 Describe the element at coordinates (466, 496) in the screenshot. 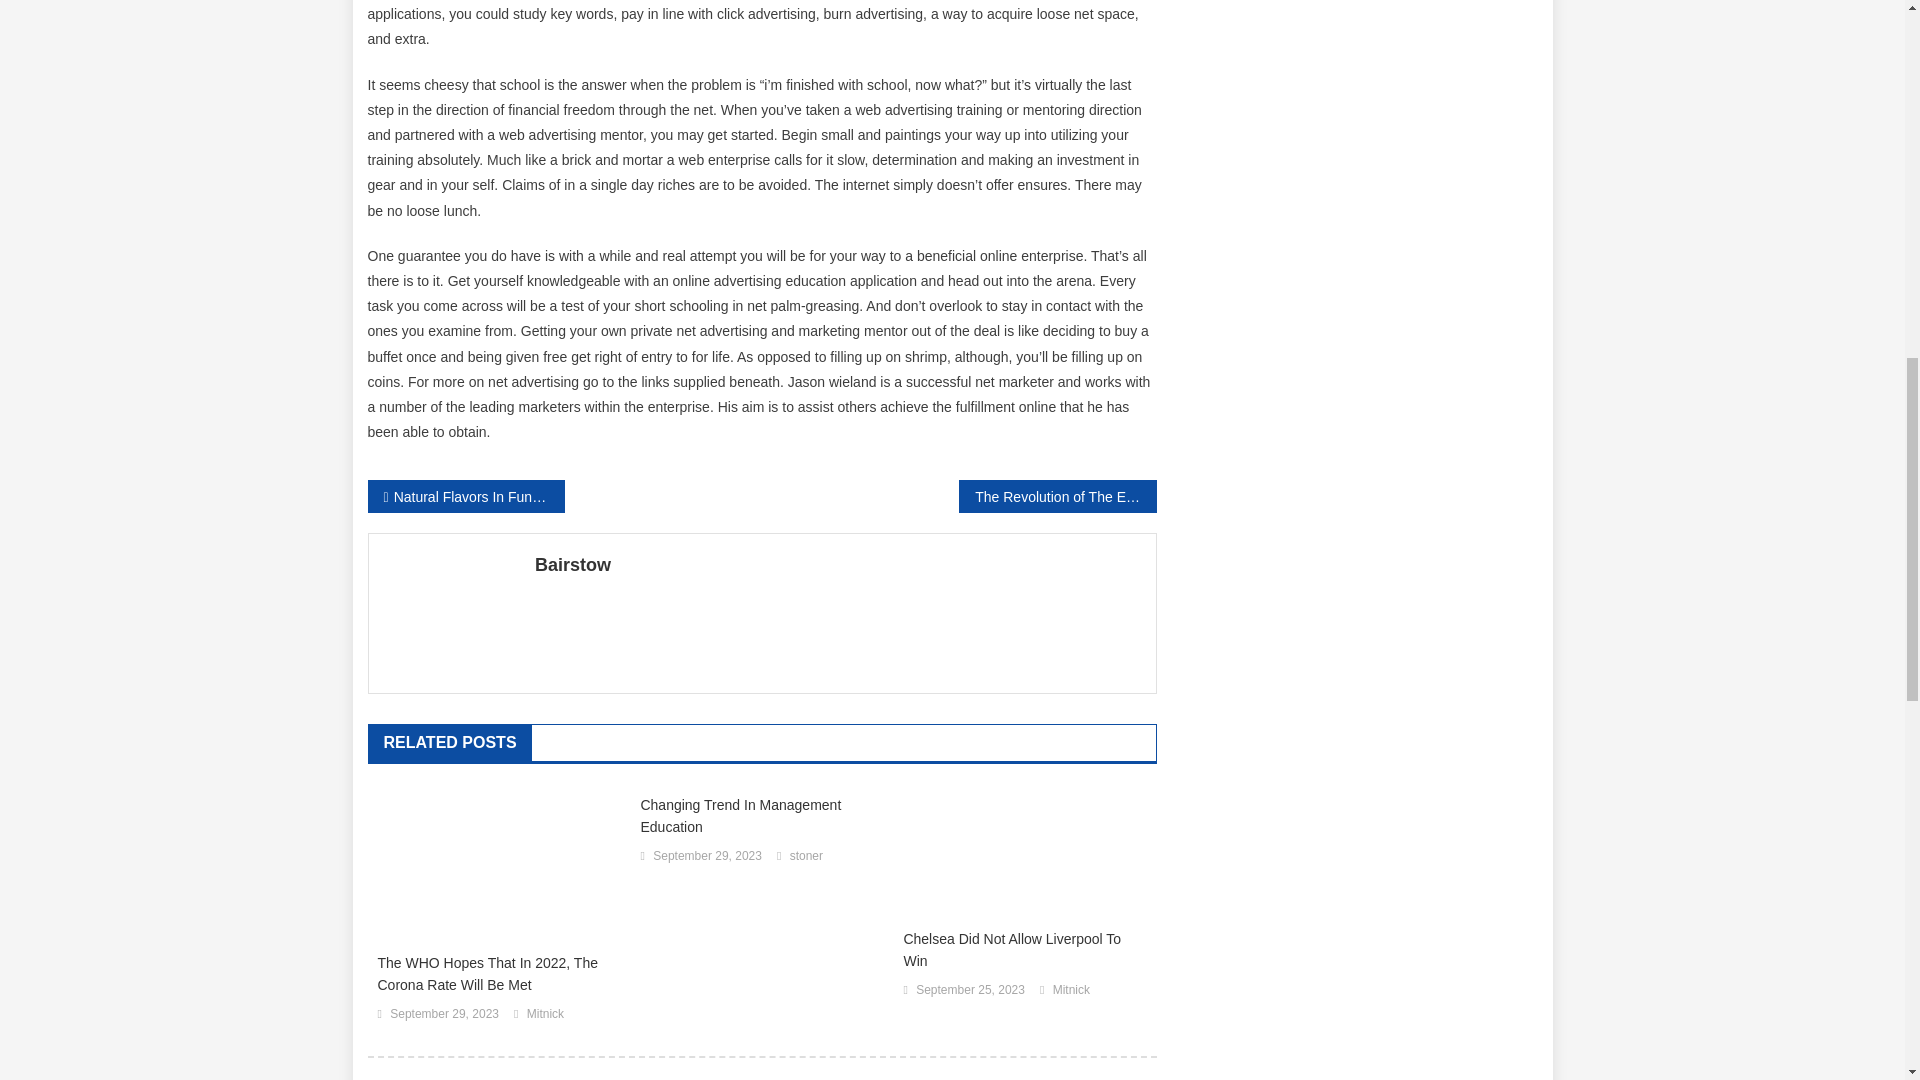

I see `Natural Flavors In Functional Food Supplements` at that location.